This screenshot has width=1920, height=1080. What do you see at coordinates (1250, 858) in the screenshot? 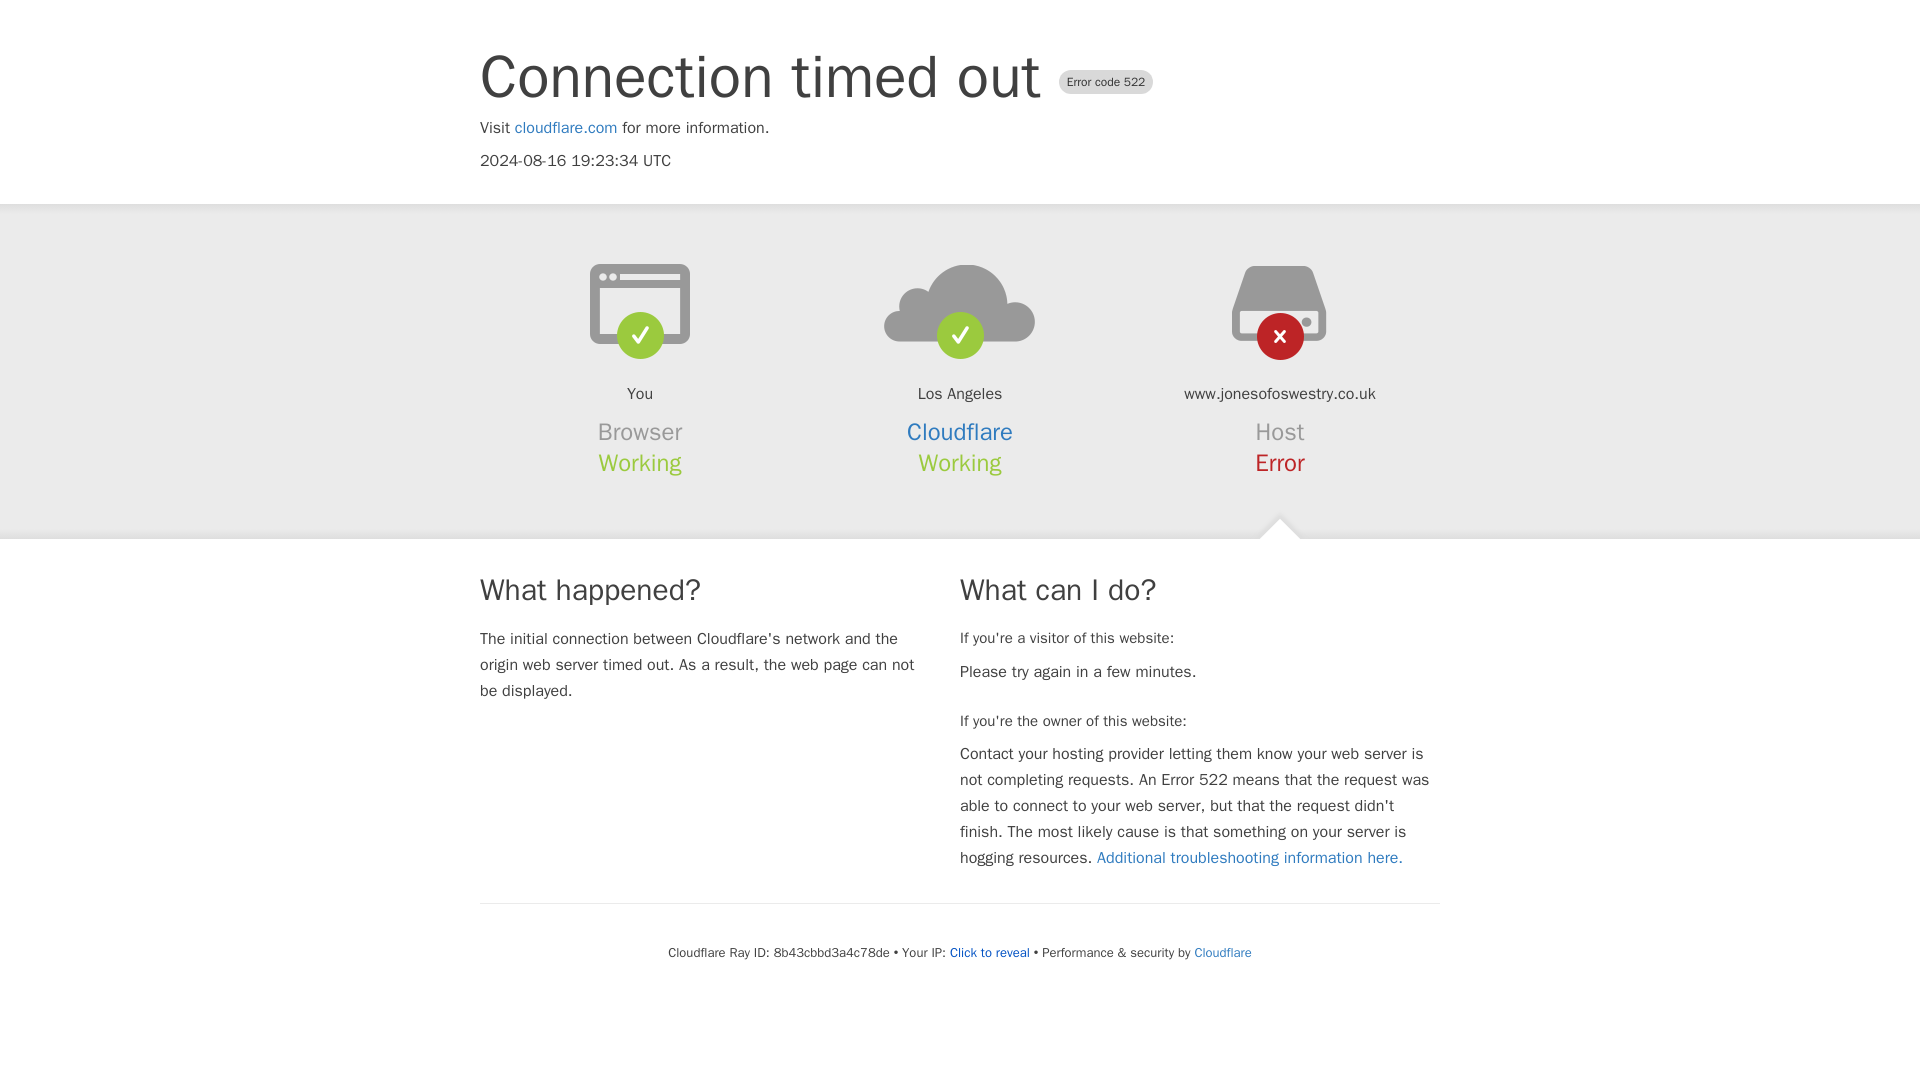
I see `Additional troubleshooting information here.` at bounding box center [1250, 858].